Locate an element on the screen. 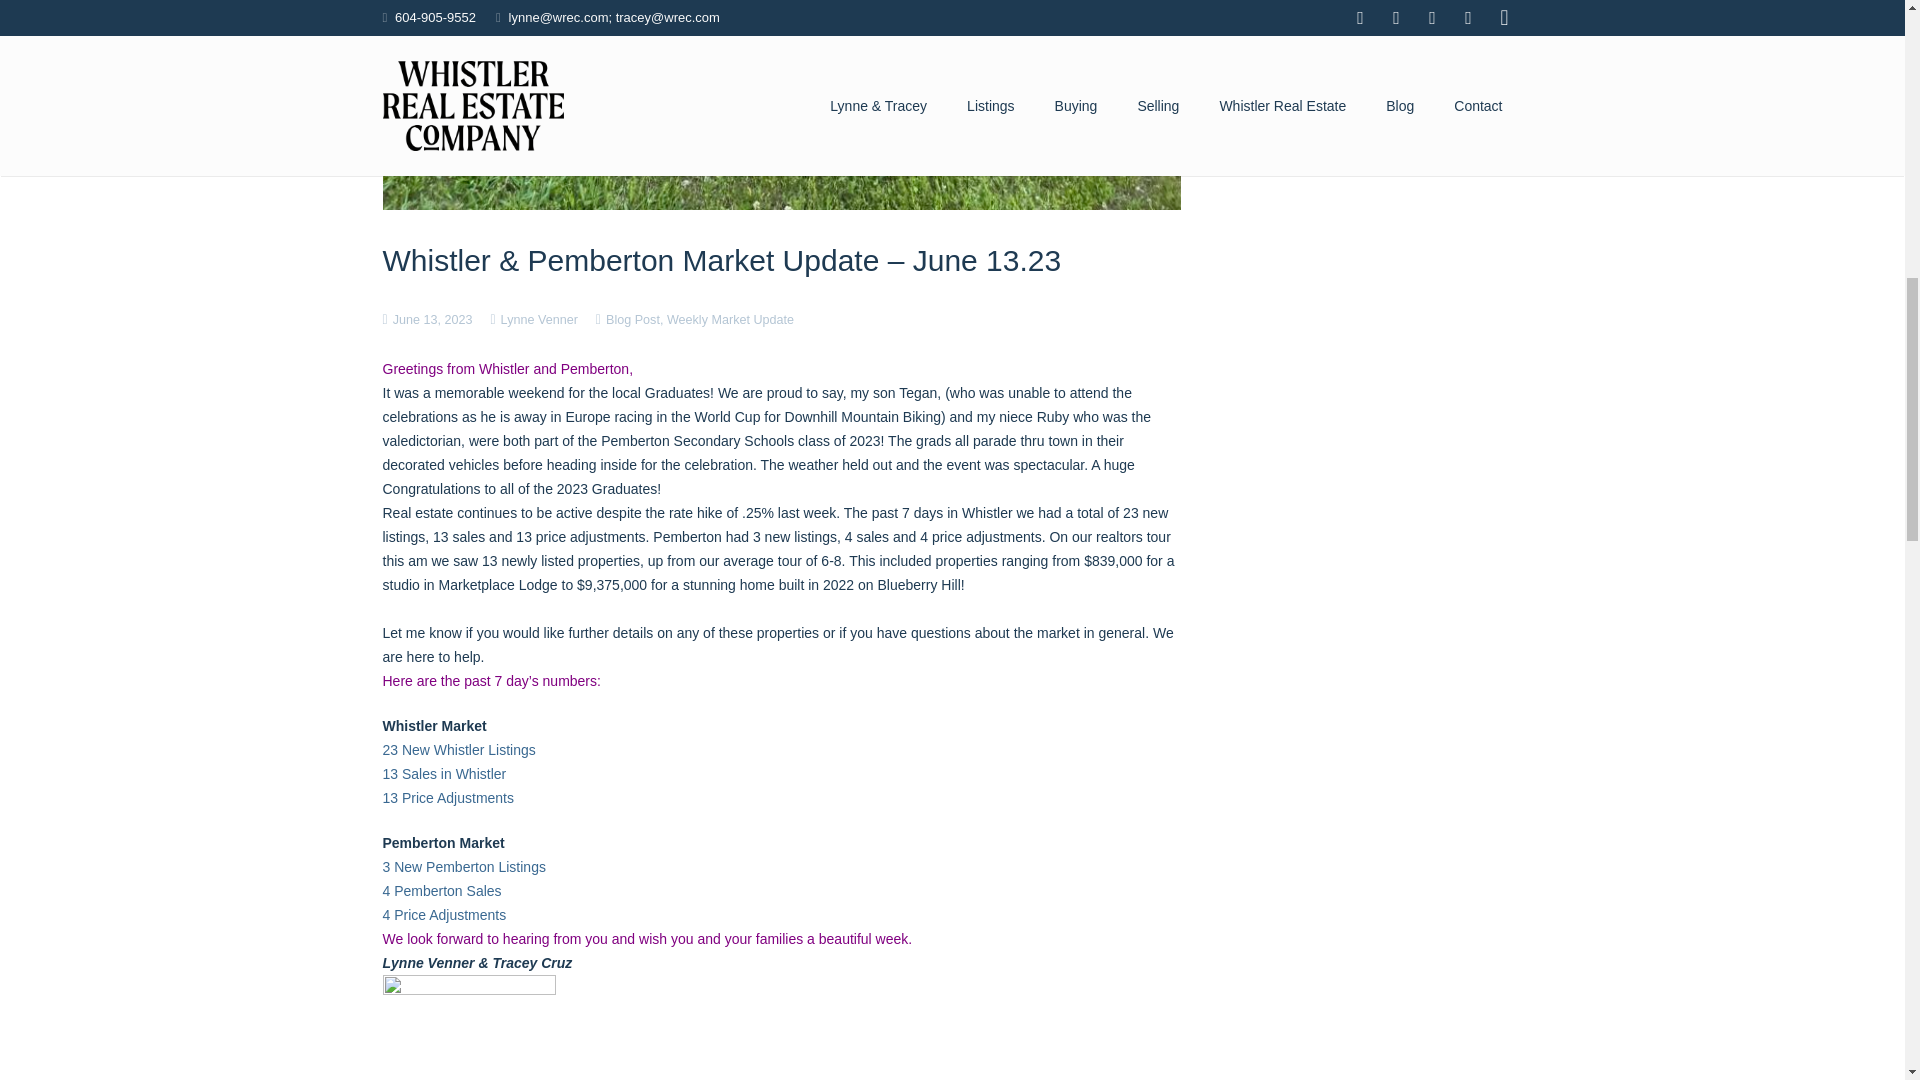 The image size is (1920, 1080). Weekly Market Update is located at coordinates (730, 320).